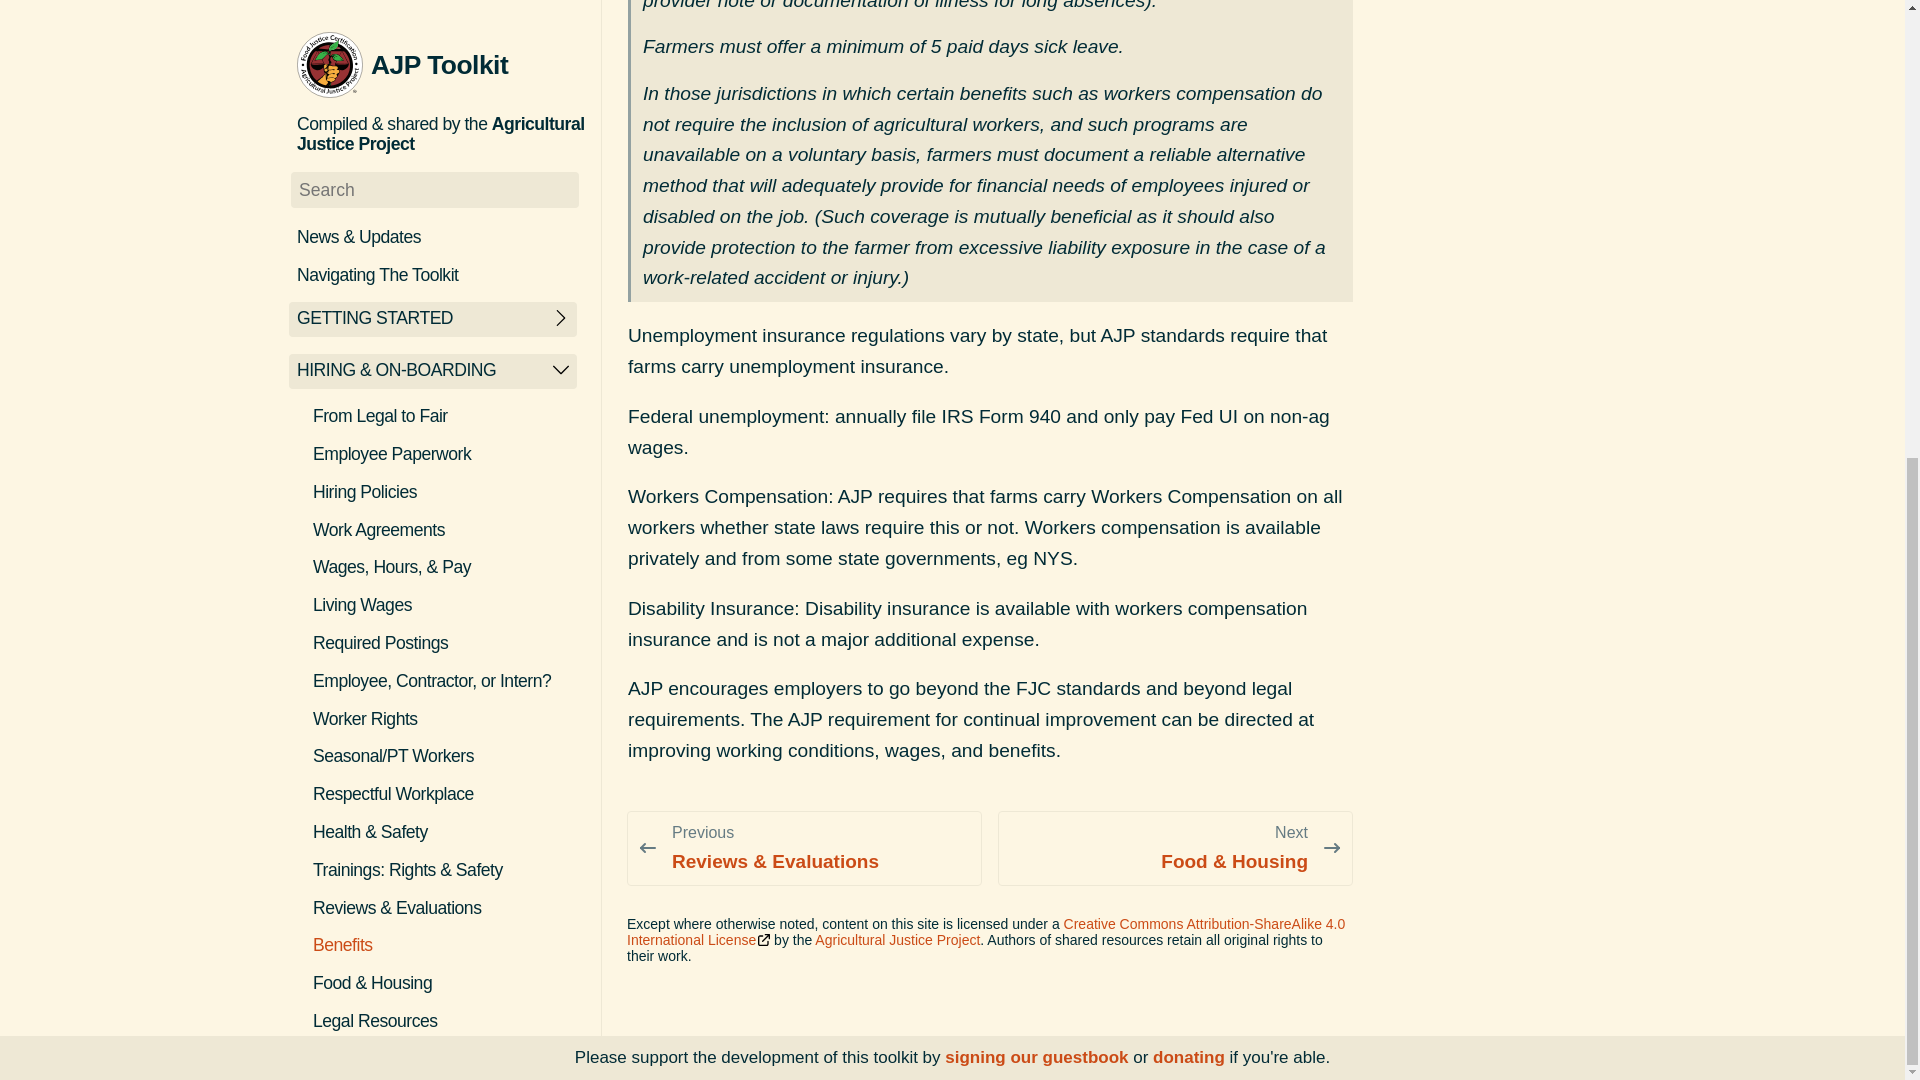 Image resolution: width=1920 pixels, height=1080 pixels. What do you see at coordinates (447, 8) in the screenshot?
I see `Respectful Workplace` at bounding box center [447, 8].